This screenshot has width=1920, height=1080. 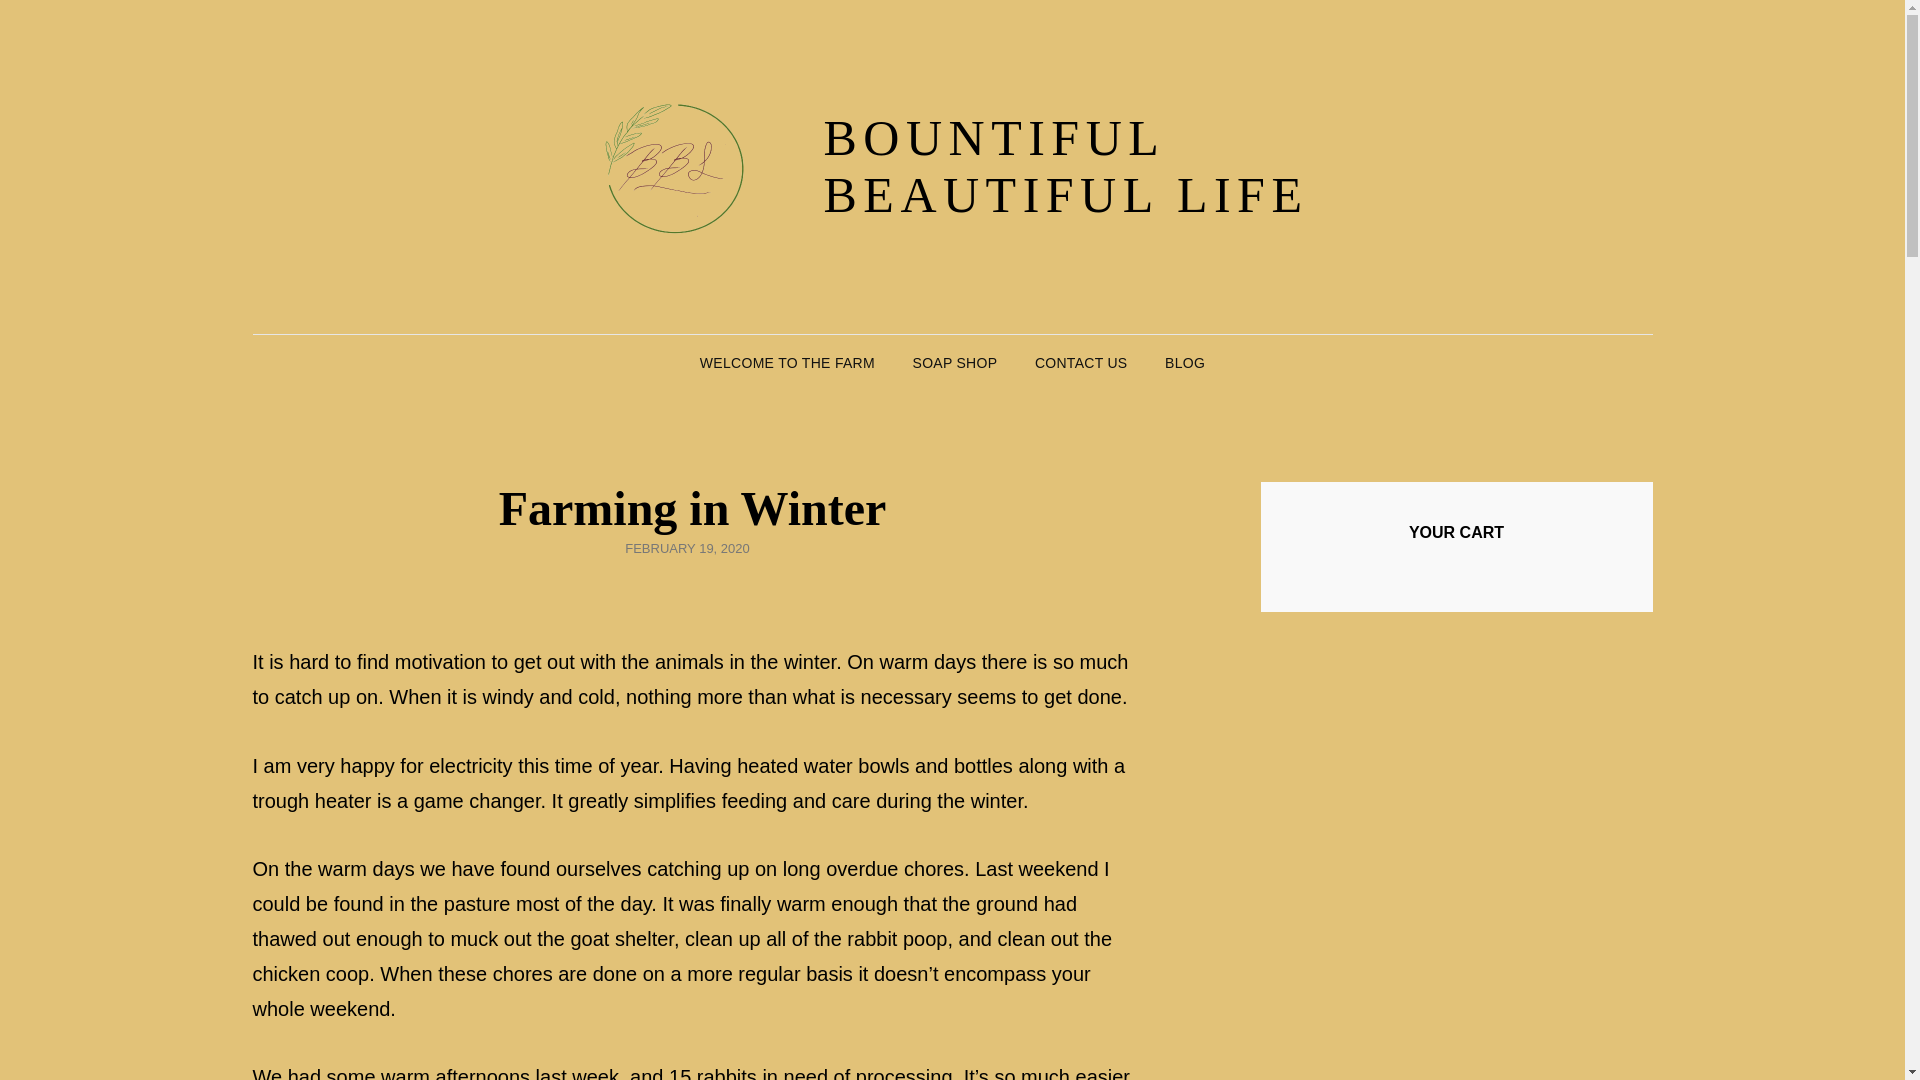 What do you see at coordinates (1184, 362) in the screenshot?
I see `BLOG` at bounding box center [1184, 362].